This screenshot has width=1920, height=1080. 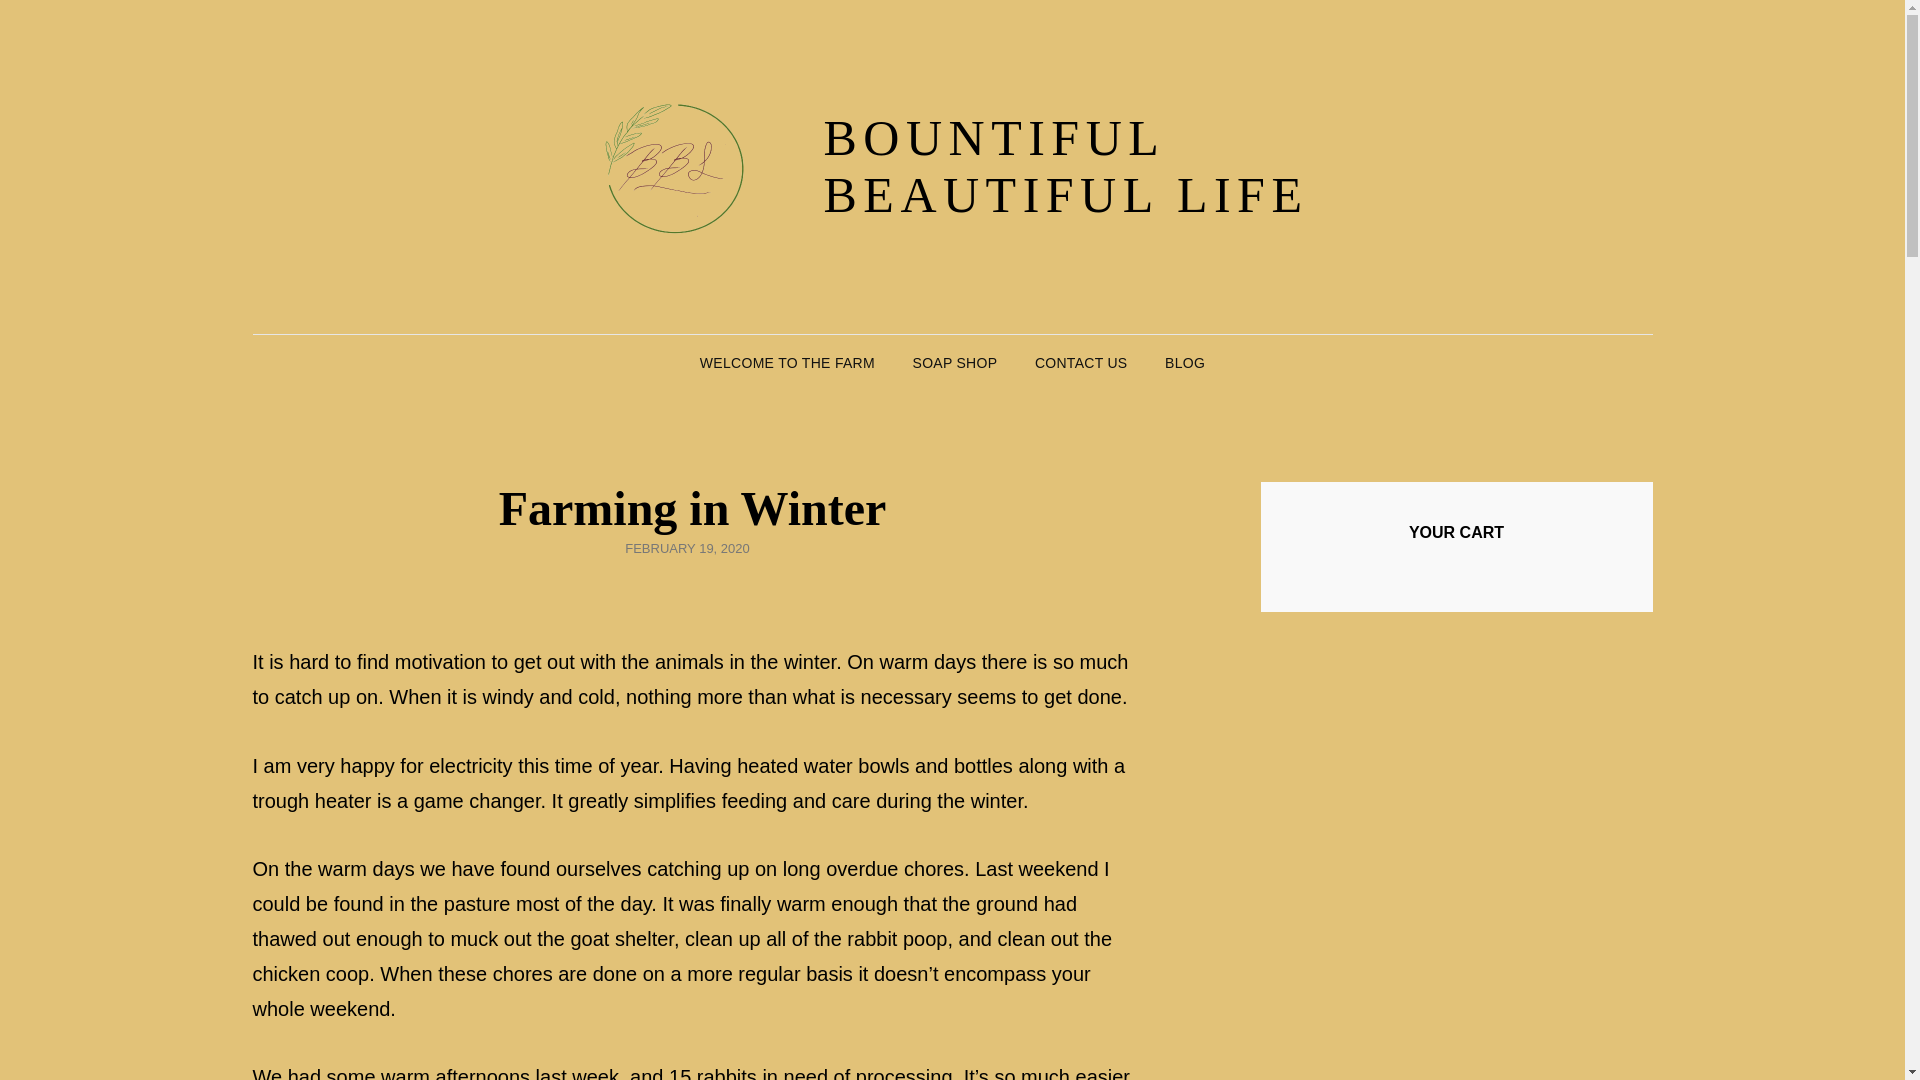 What do you see at coordinates (1184, 362) in the screenshot?
I see `BLOG` at bounding box center [1184, 362].